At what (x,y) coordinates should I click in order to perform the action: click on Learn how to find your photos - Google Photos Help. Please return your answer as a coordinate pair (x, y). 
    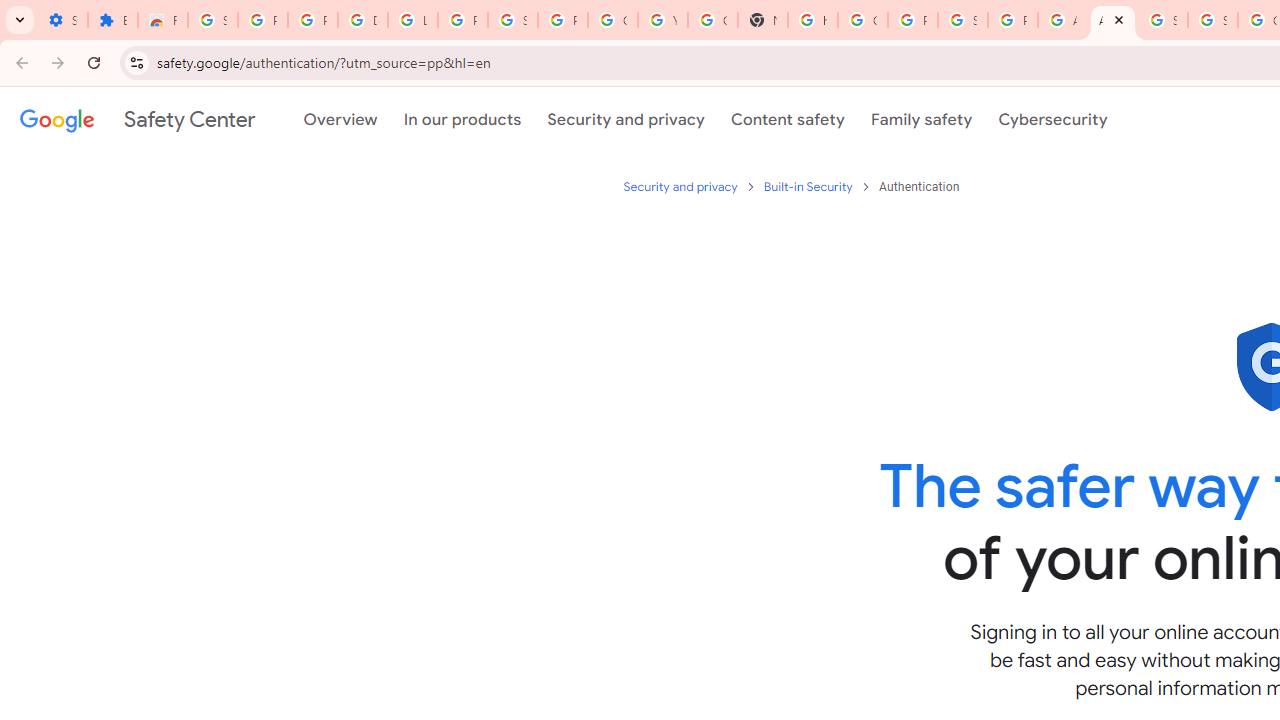
    Looking at the image, I should click on (412, 20).